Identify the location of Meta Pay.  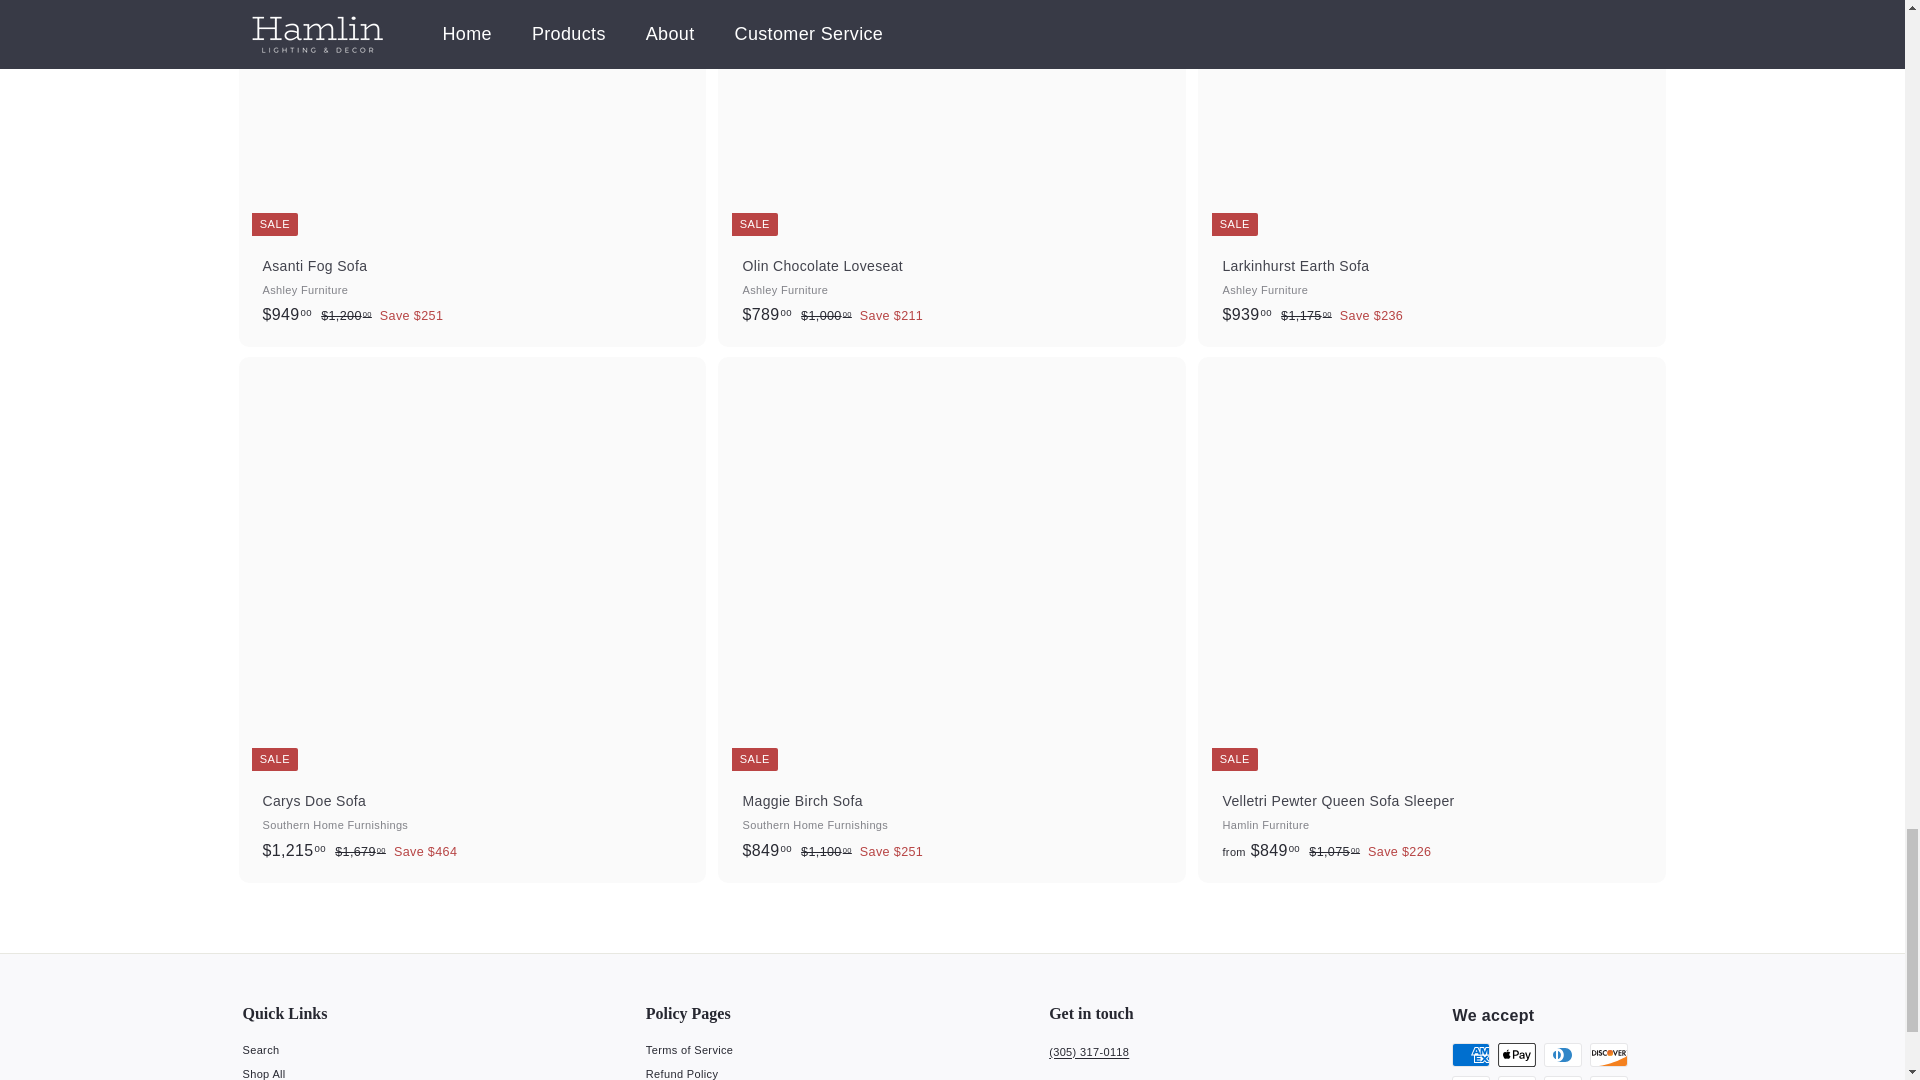
(1470, 1078).